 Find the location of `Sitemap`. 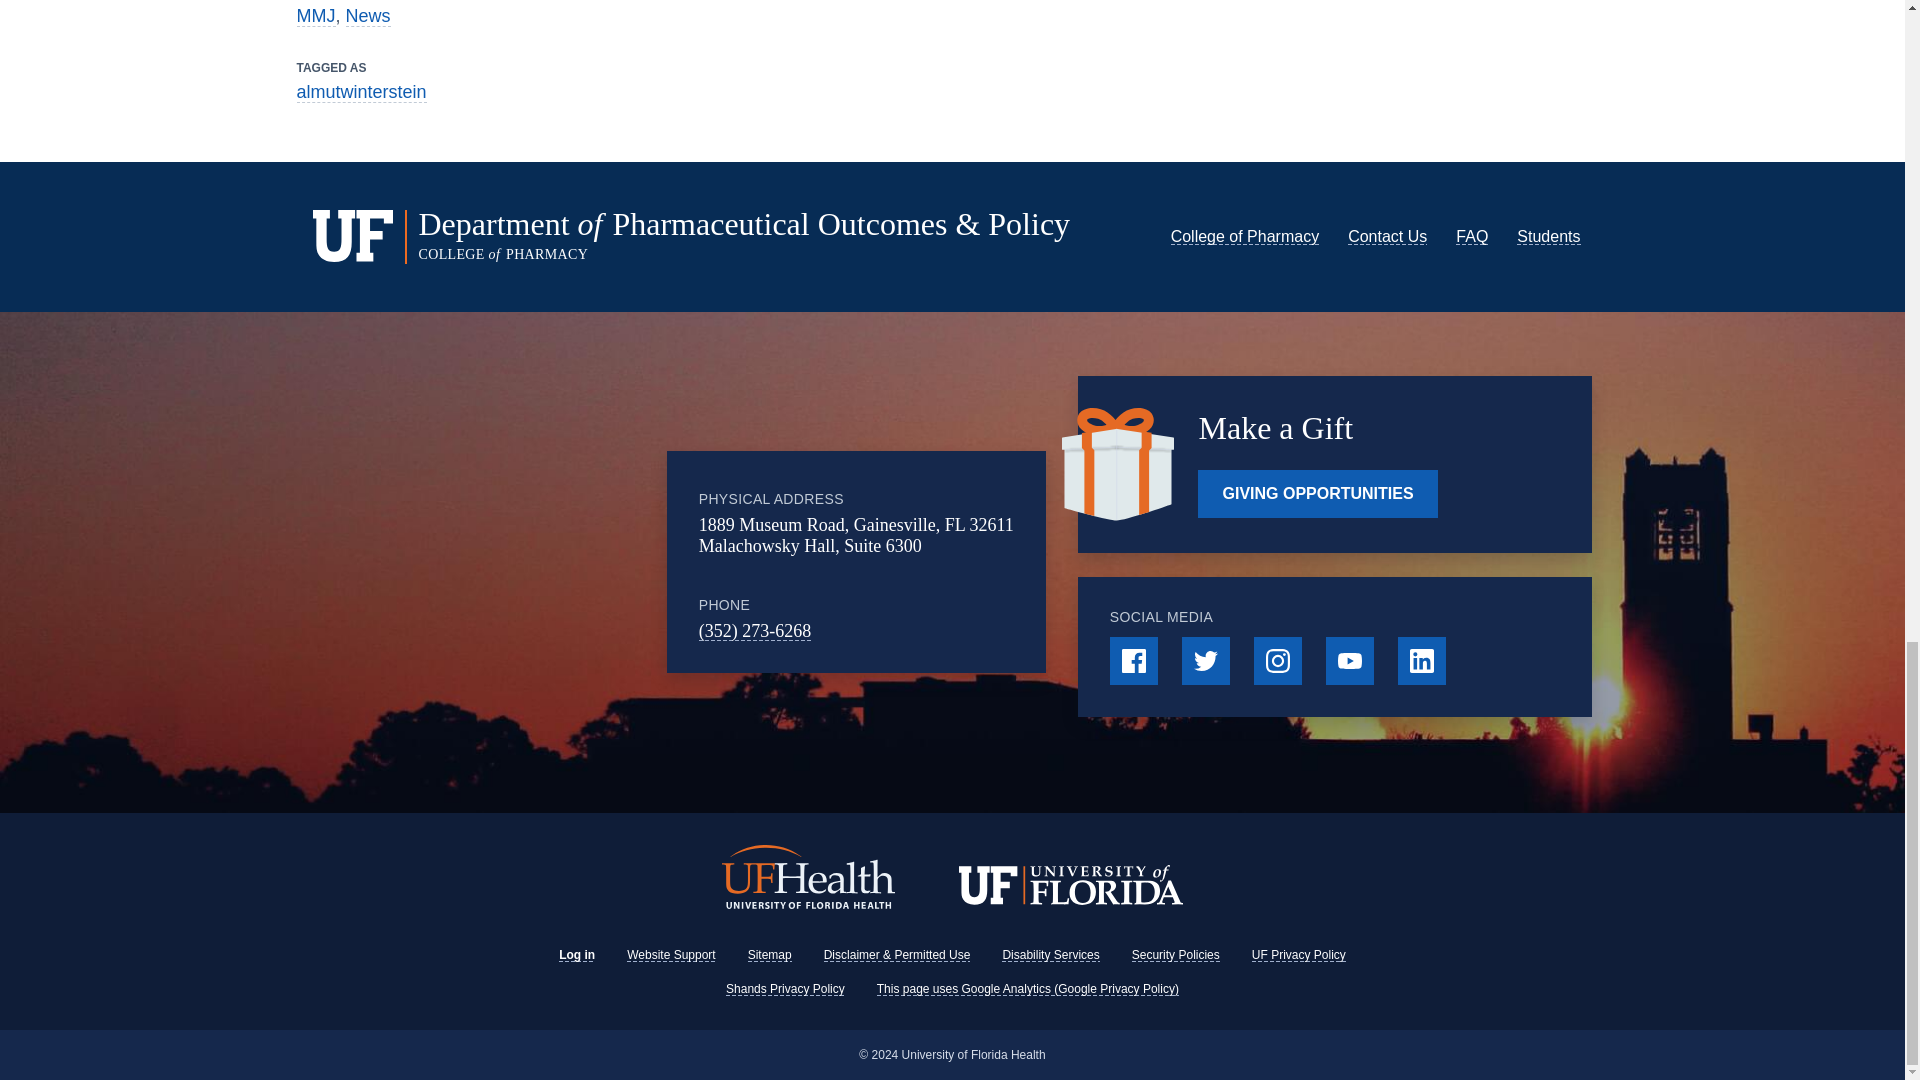

Sitemap is located at coordinates (770, 955).